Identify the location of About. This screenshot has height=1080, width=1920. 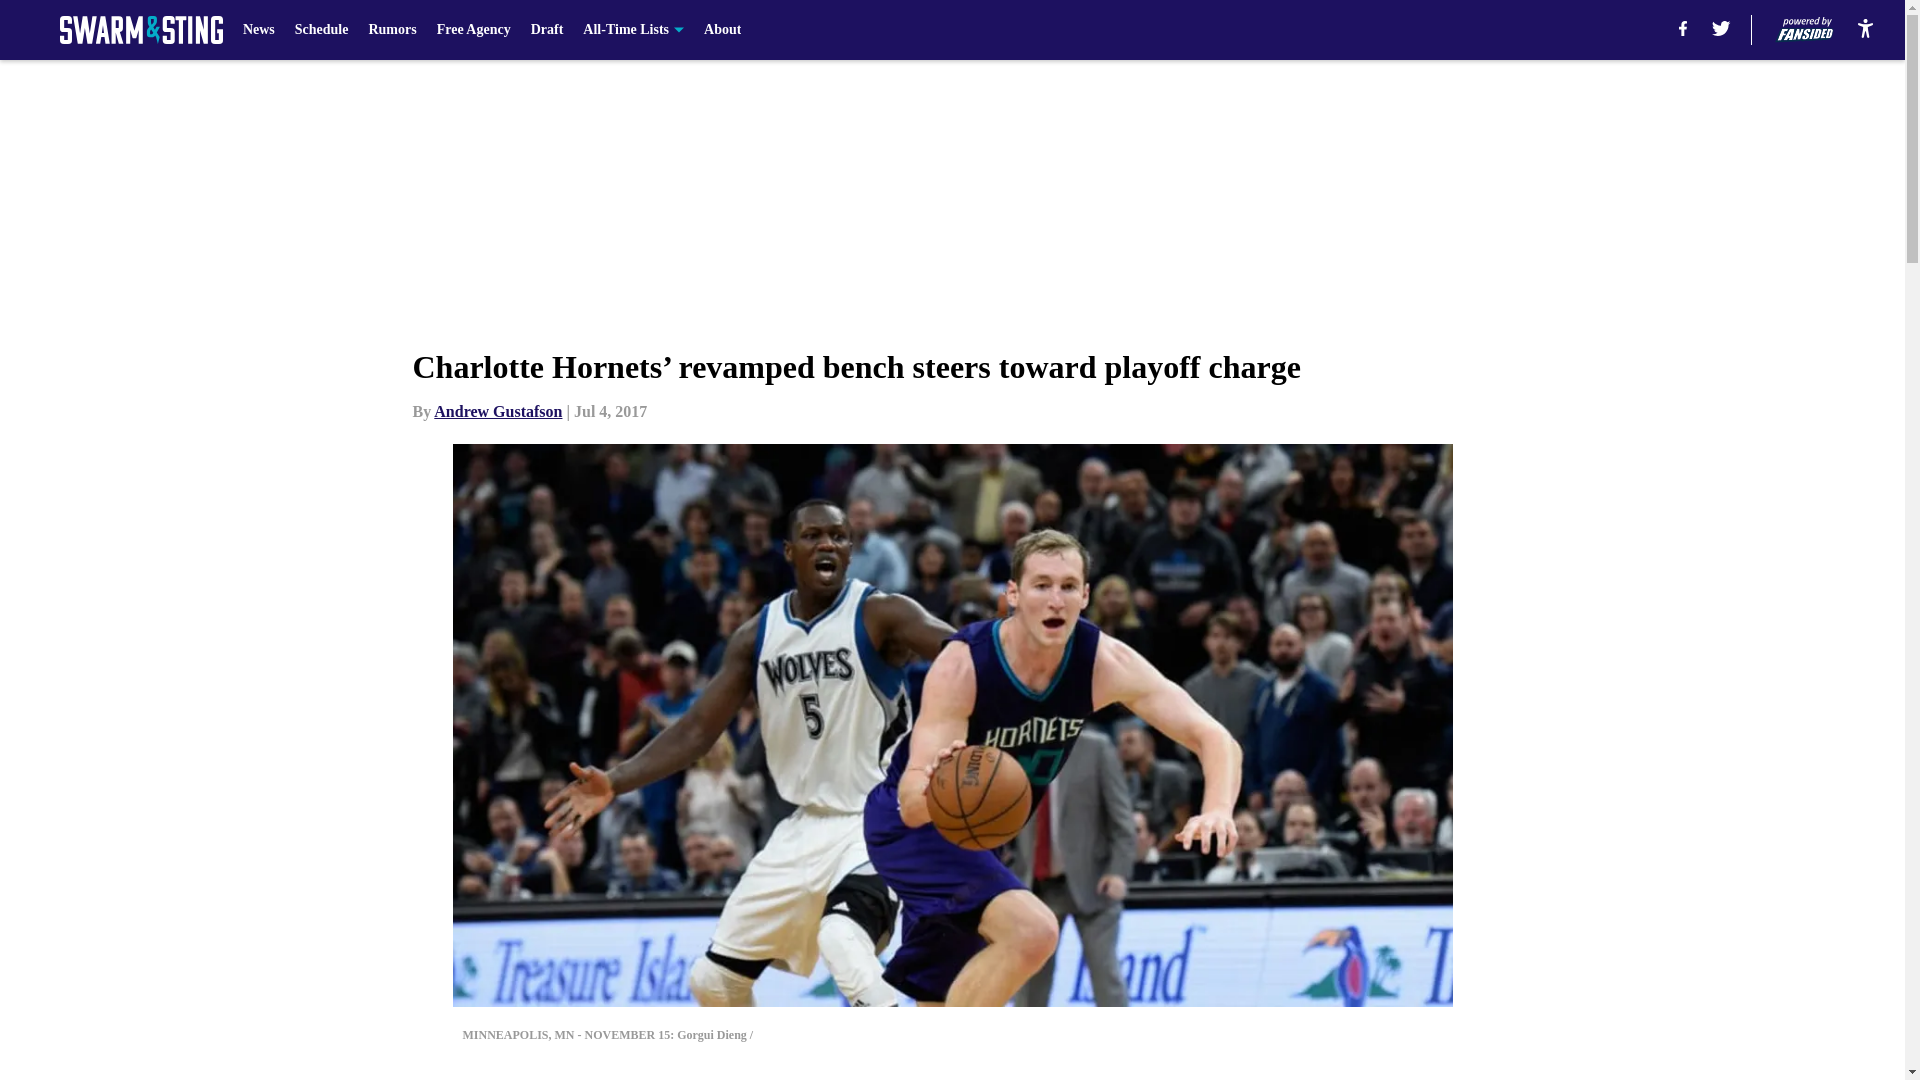
(722, 30).